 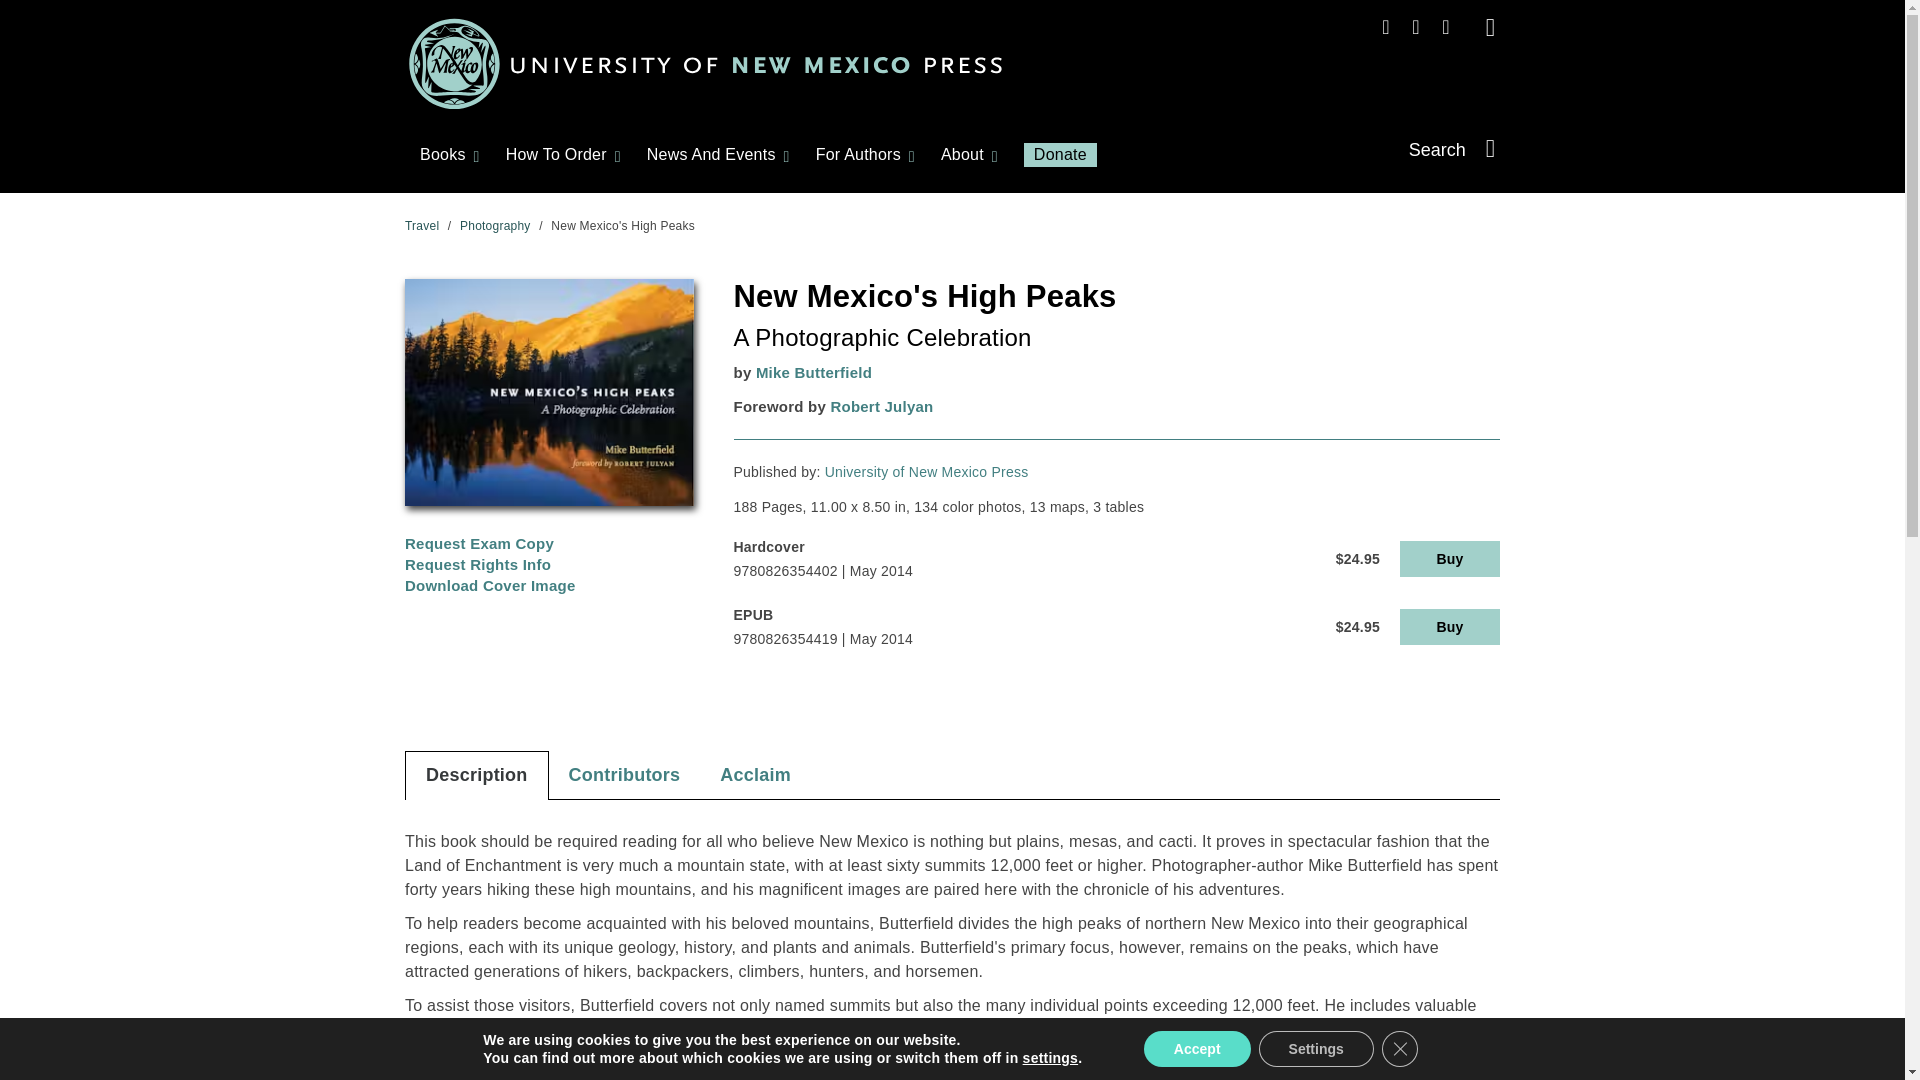 What do you see at coordinates (858, 154) in the screenshot?
I see `For Authors` at bounding box center [858, 154].